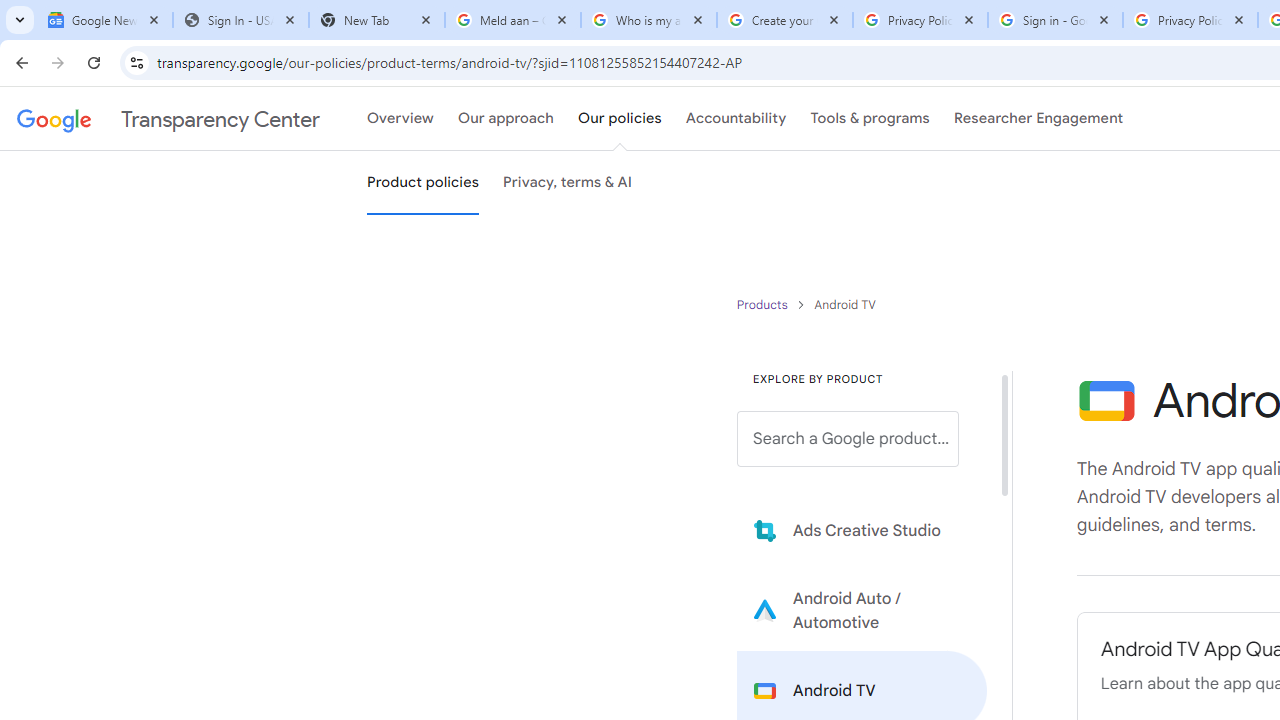 This screenshot has width=1280, height=720. I want to click on Tools & programs, so click(870, 119).